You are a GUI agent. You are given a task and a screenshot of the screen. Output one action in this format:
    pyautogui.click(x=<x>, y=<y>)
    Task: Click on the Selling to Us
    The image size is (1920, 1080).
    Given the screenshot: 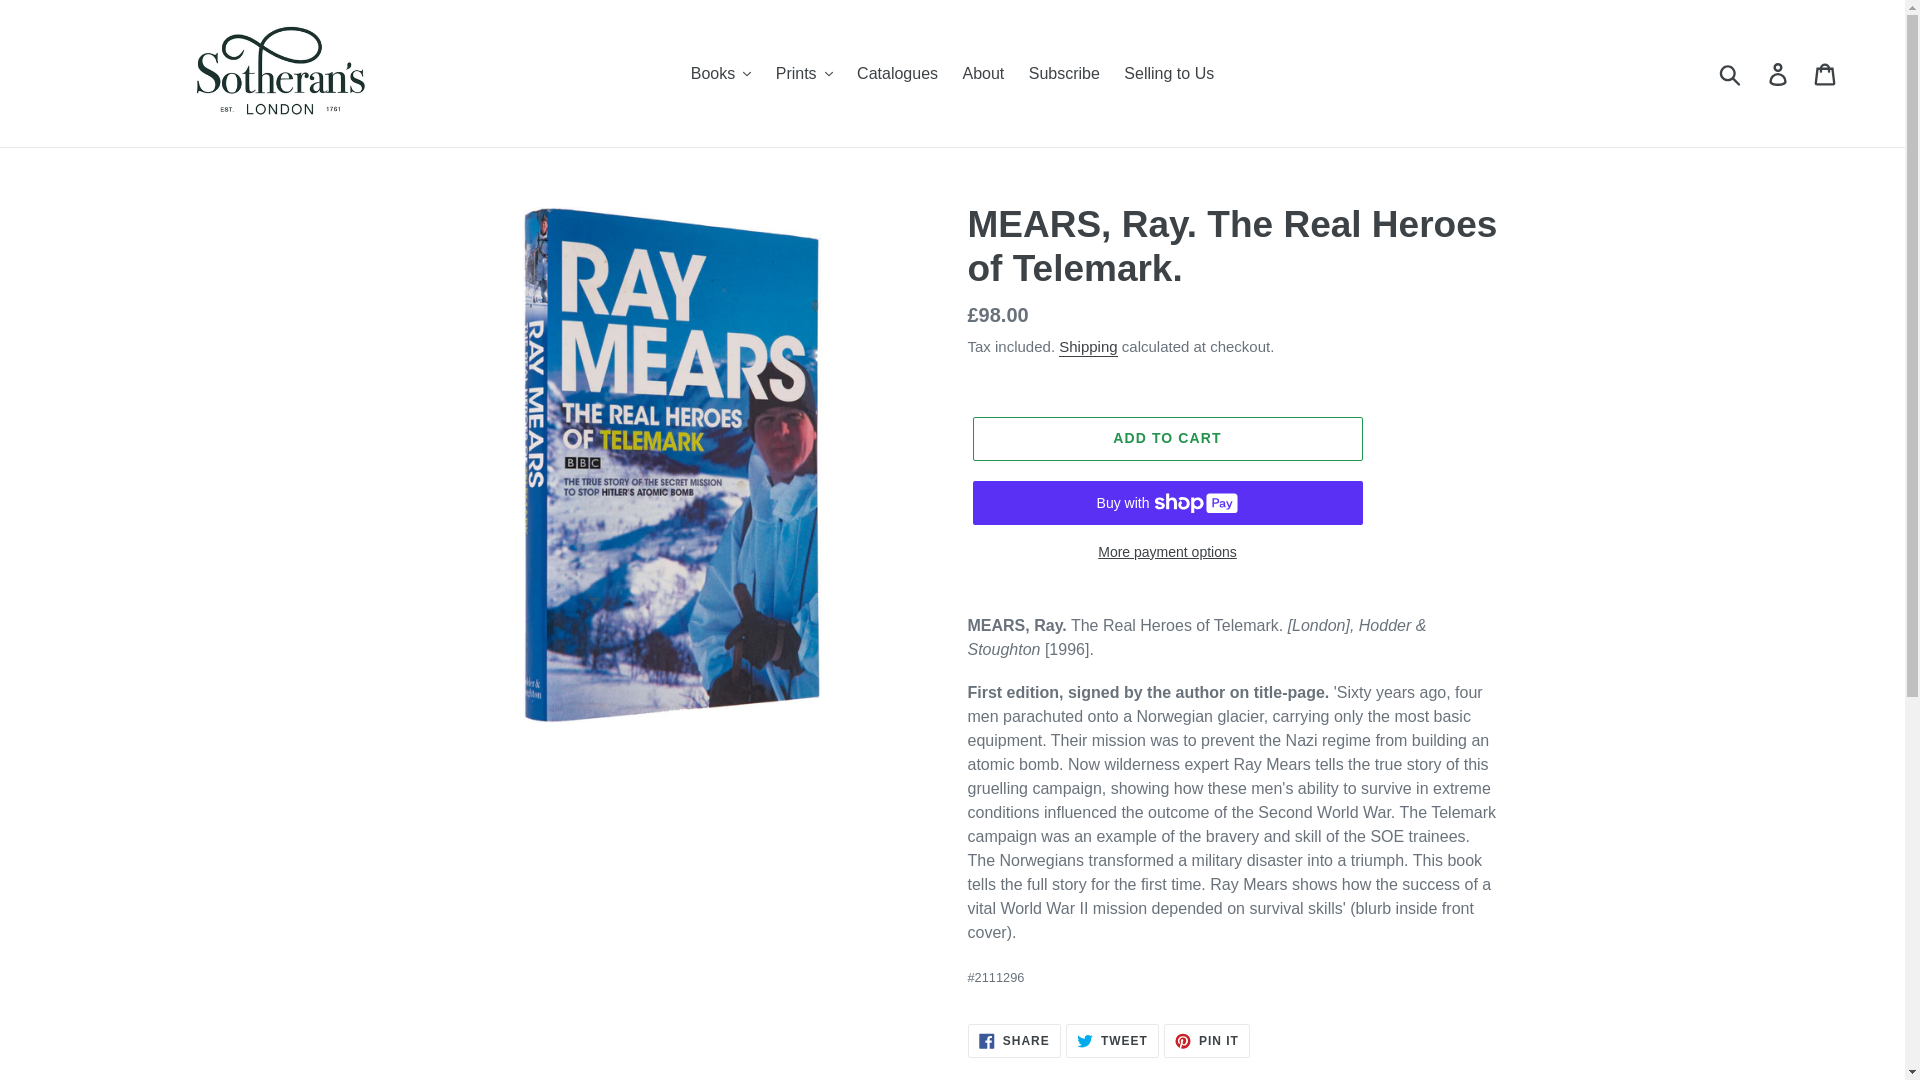 What is the action you would take?
    pyautogui.click(x=1168, y=72)
    